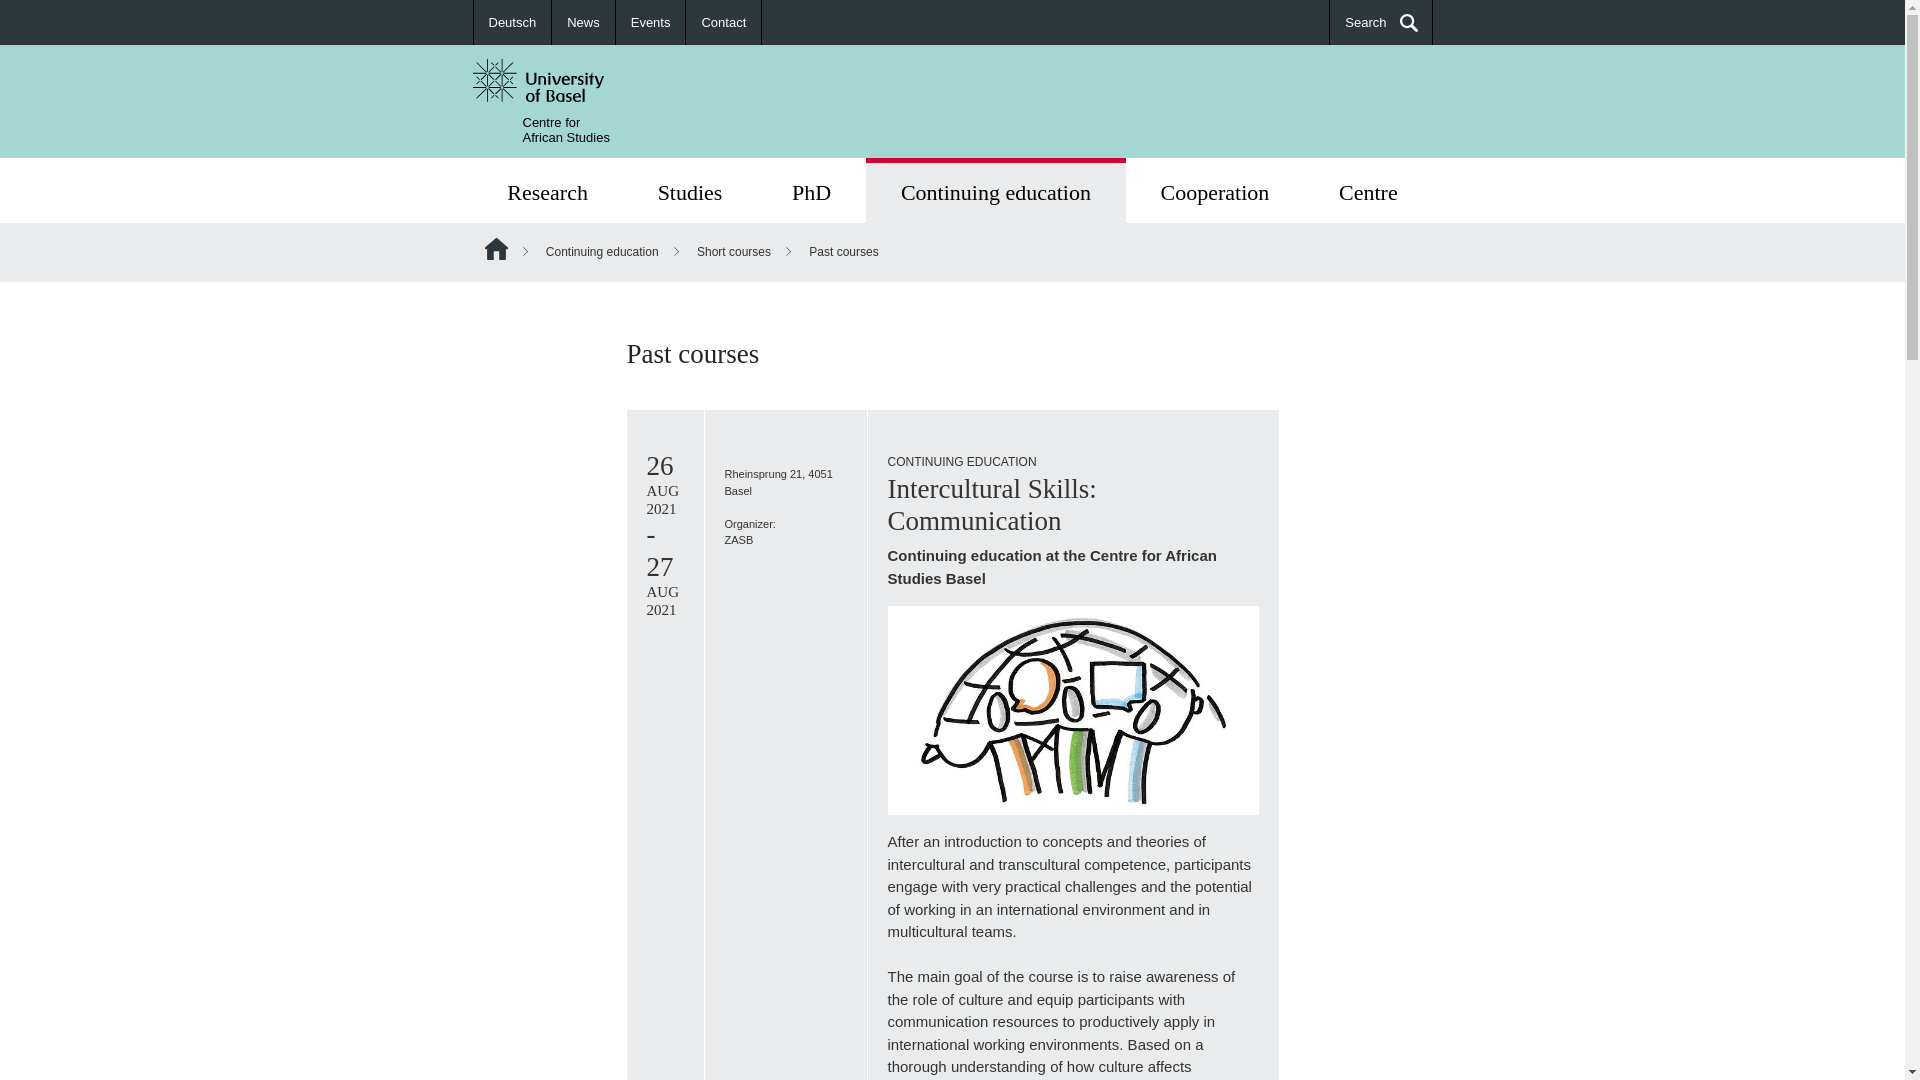 The width and height of the screenshot is (1920, 1080). What do you see at coordinates (1368, 190) in the screenshot?
I see `Centre` at bounding box center [1368, 190].